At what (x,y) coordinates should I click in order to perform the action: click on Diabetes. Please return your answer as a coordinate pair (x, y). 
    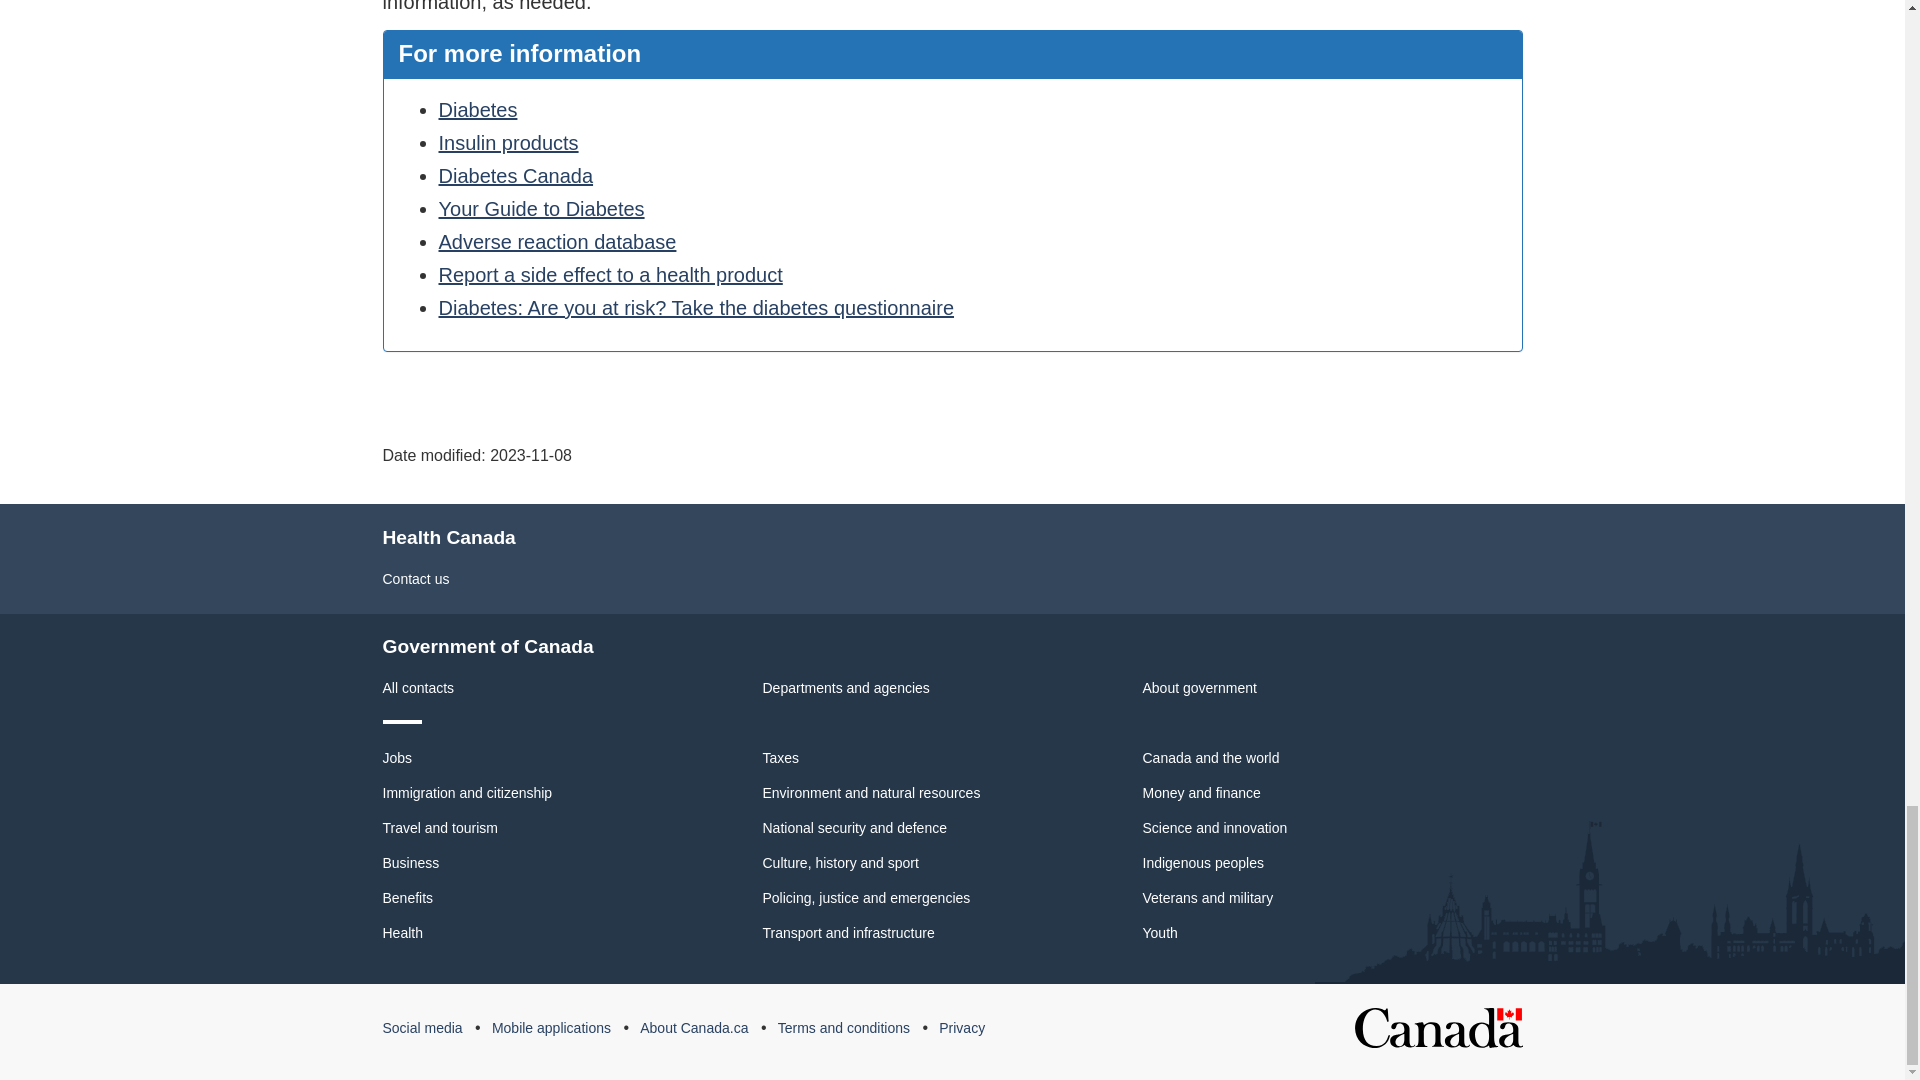
    Looking at the image, I should click on (476, 110).